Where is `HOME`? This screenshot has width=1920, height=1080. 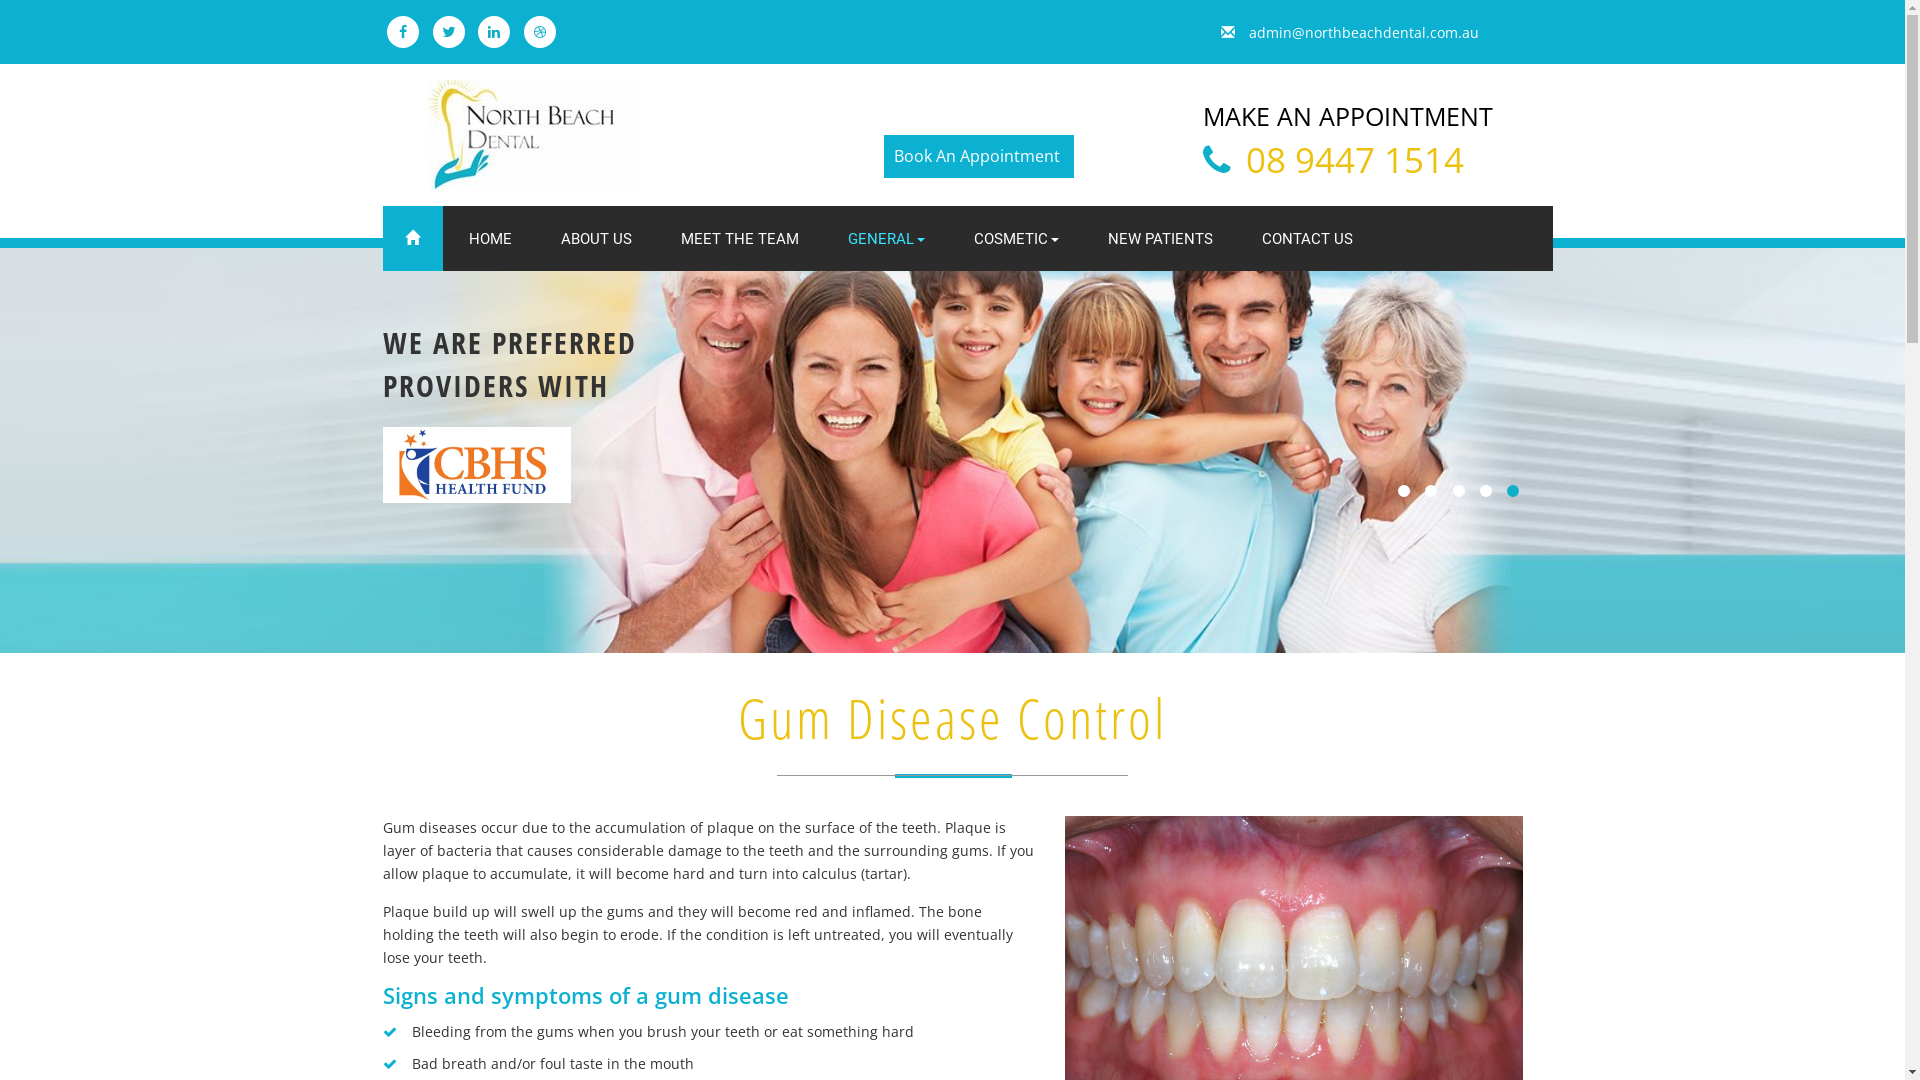
HOME is located at coordinates (490, 238).